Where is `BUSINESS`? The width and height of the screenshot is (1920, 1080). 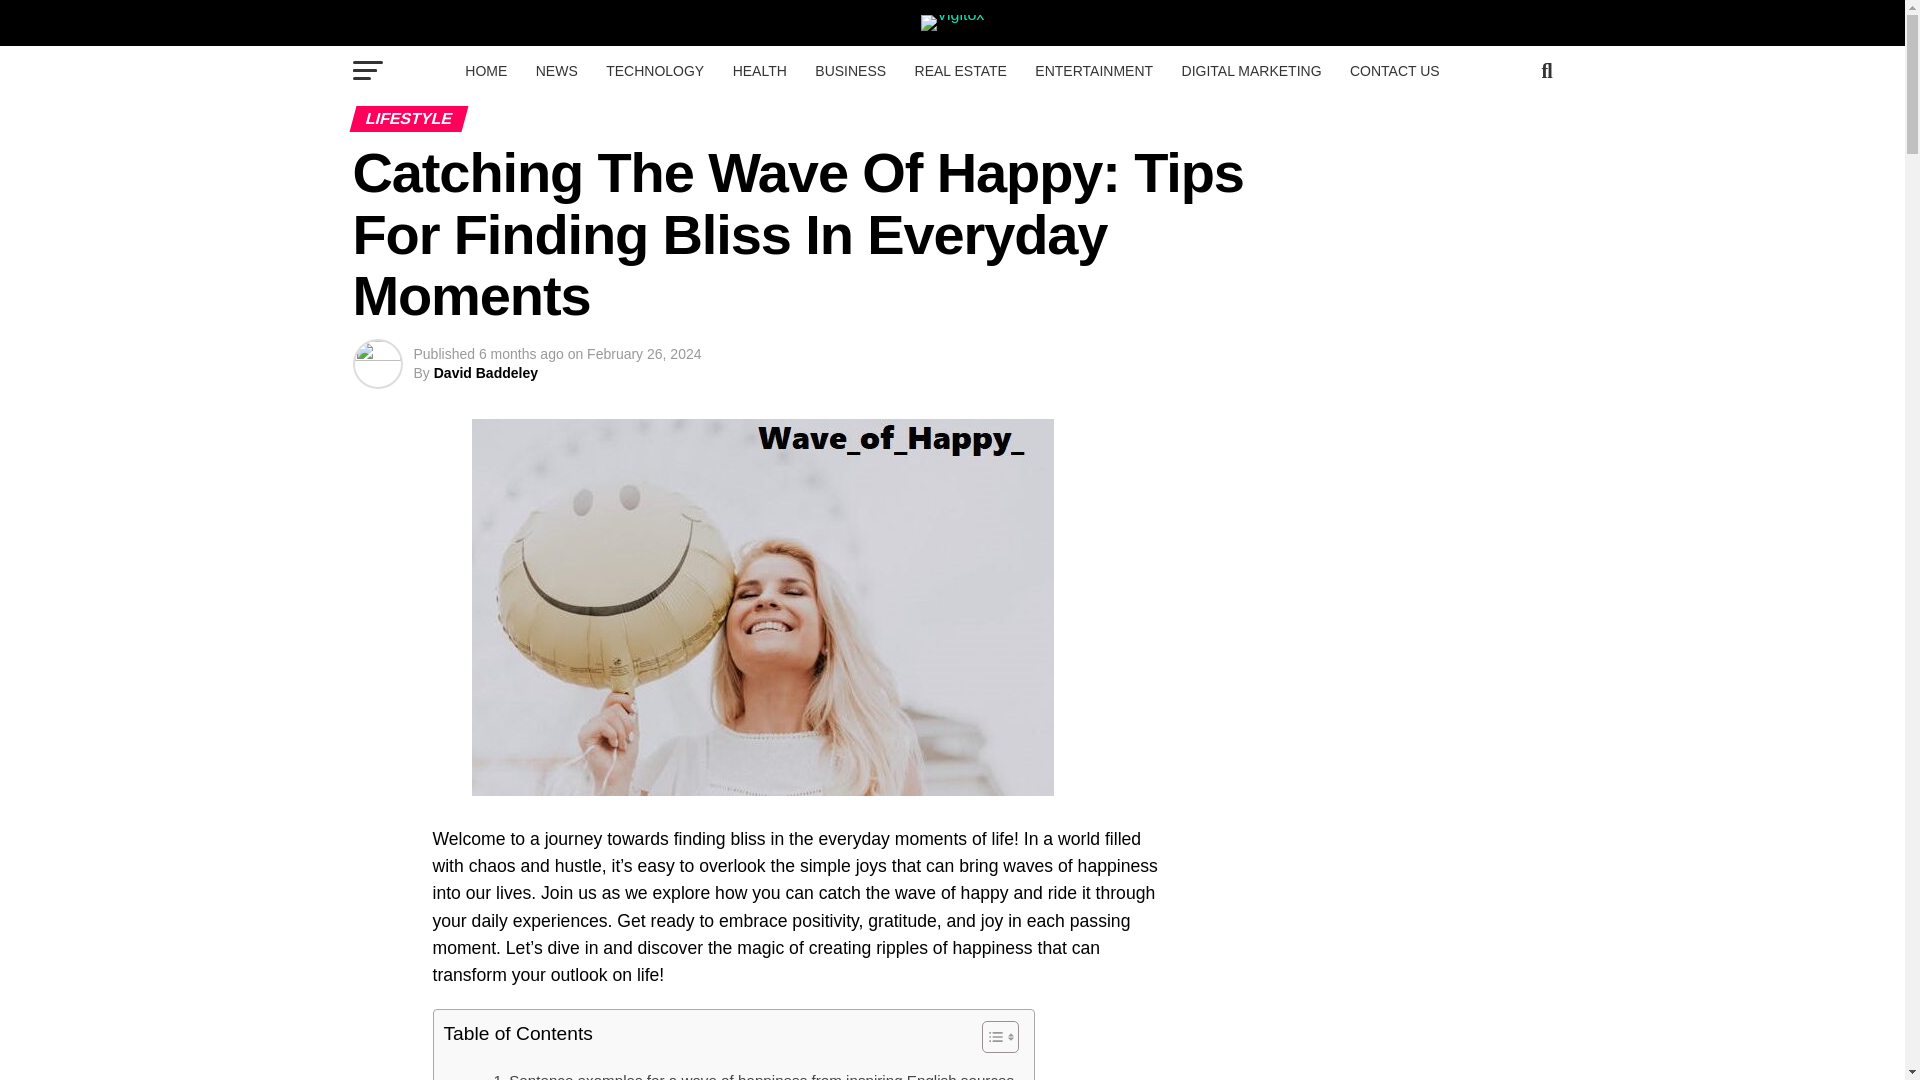
BUSINESS is located at coordinates (850, 71).